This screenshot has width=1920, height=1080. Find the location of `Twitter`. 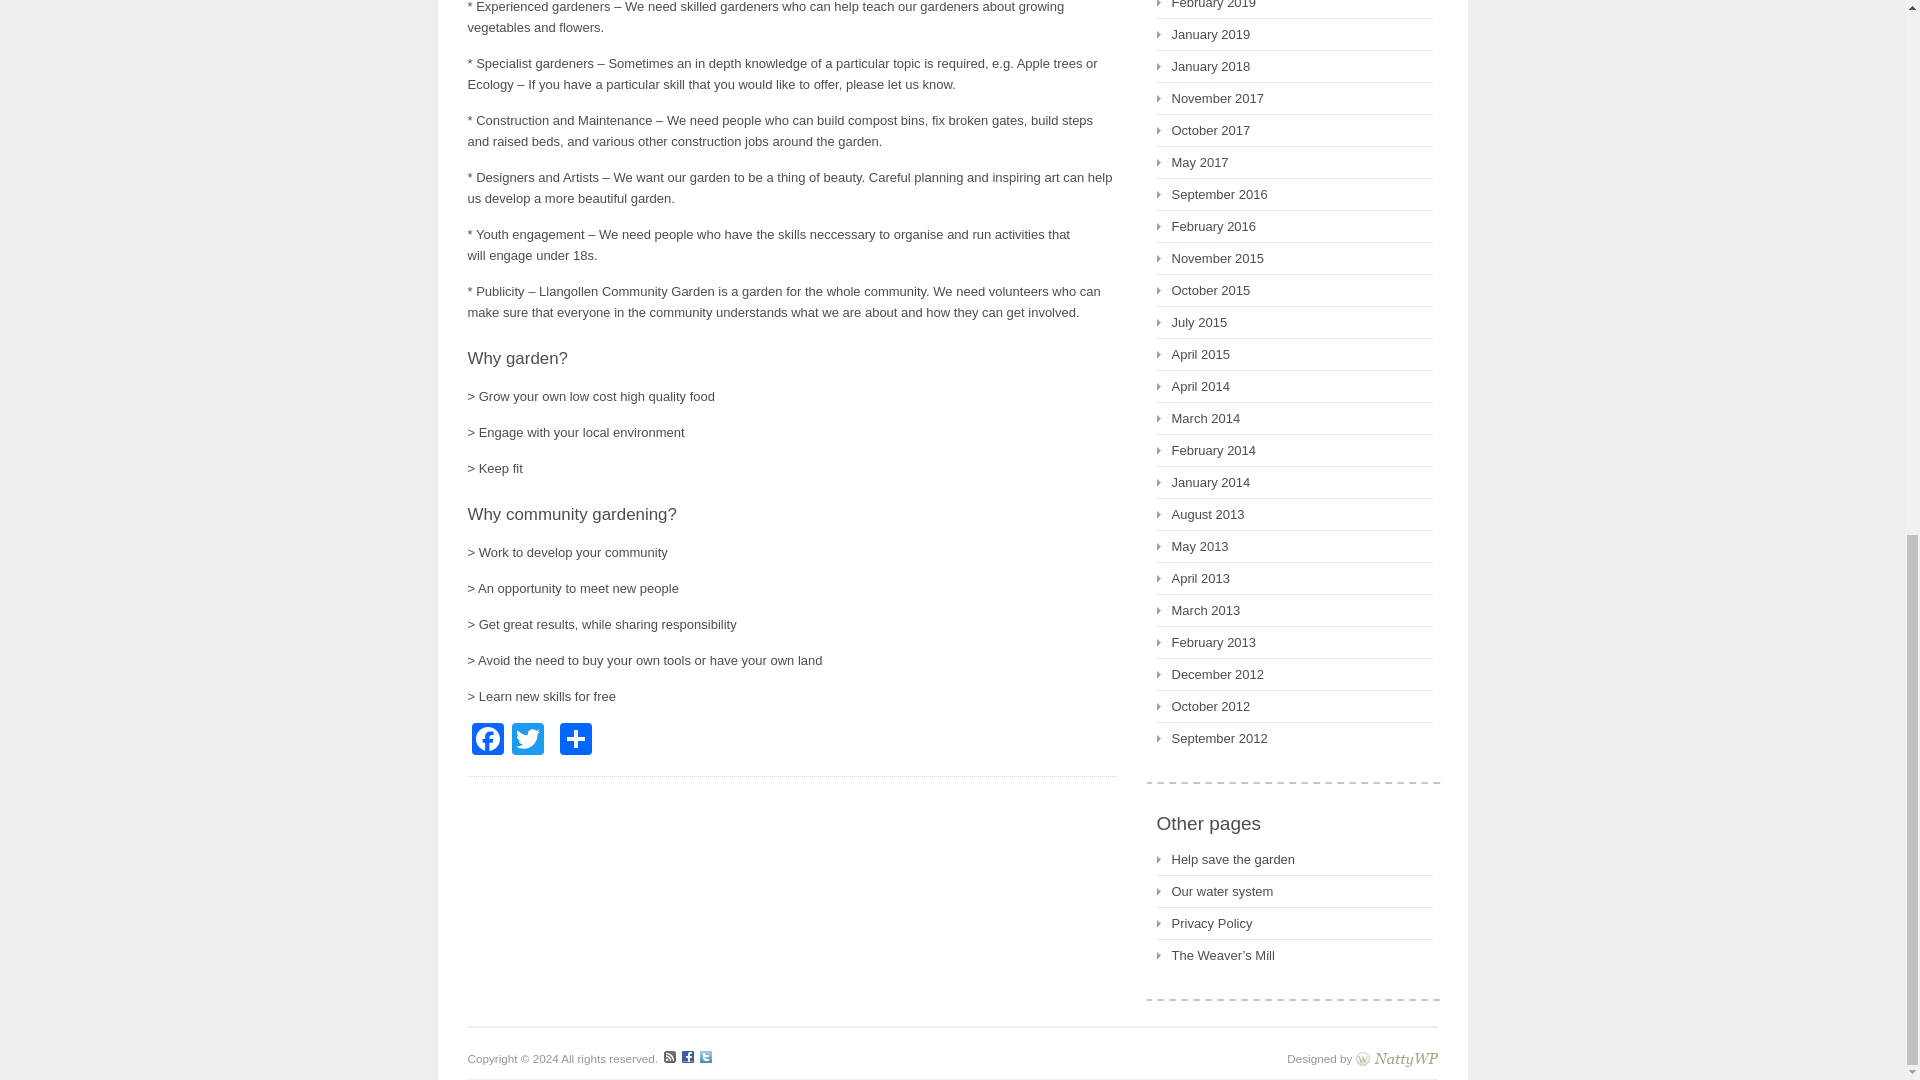

Twitter is located at coordinates (528, 741).